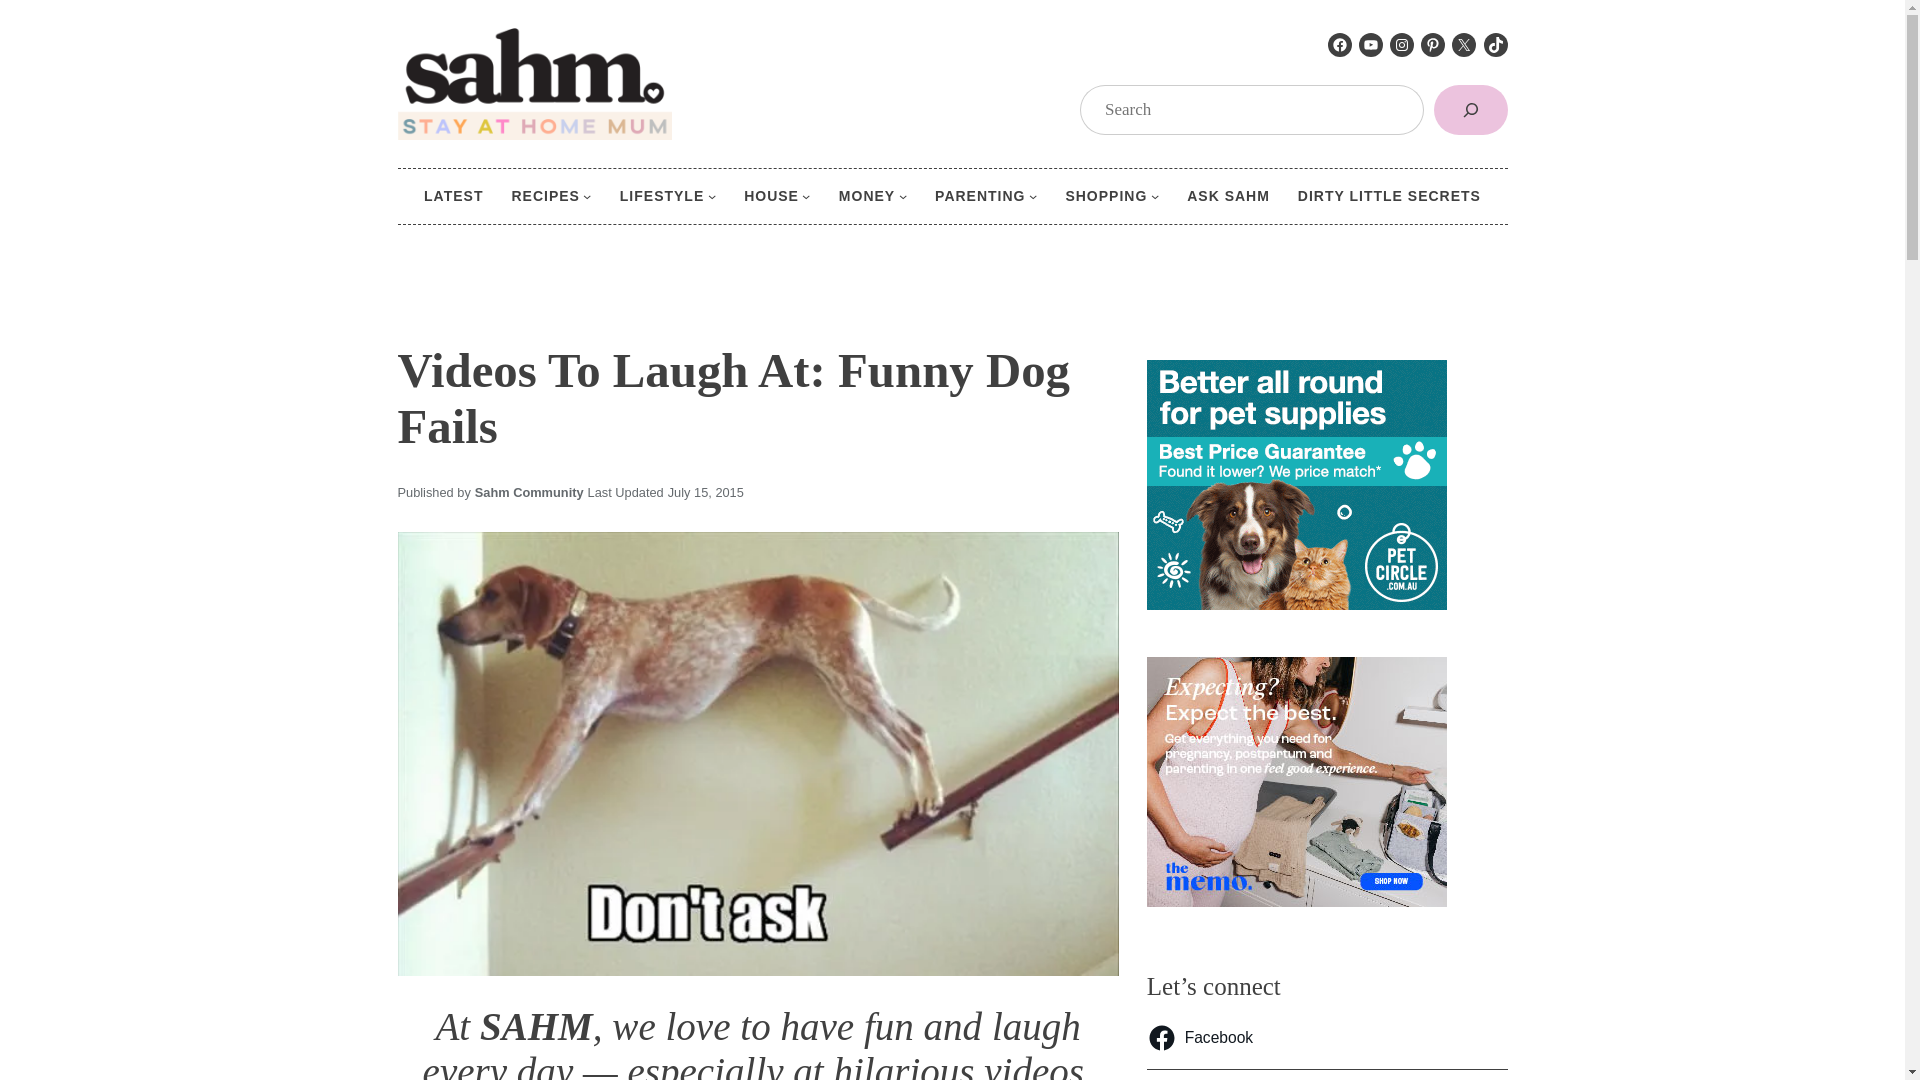 This screenshot has width=1920, height=1080. Describe the element at coordinates (1402, 45) in the screenshot. I see `Instagram` at that location.